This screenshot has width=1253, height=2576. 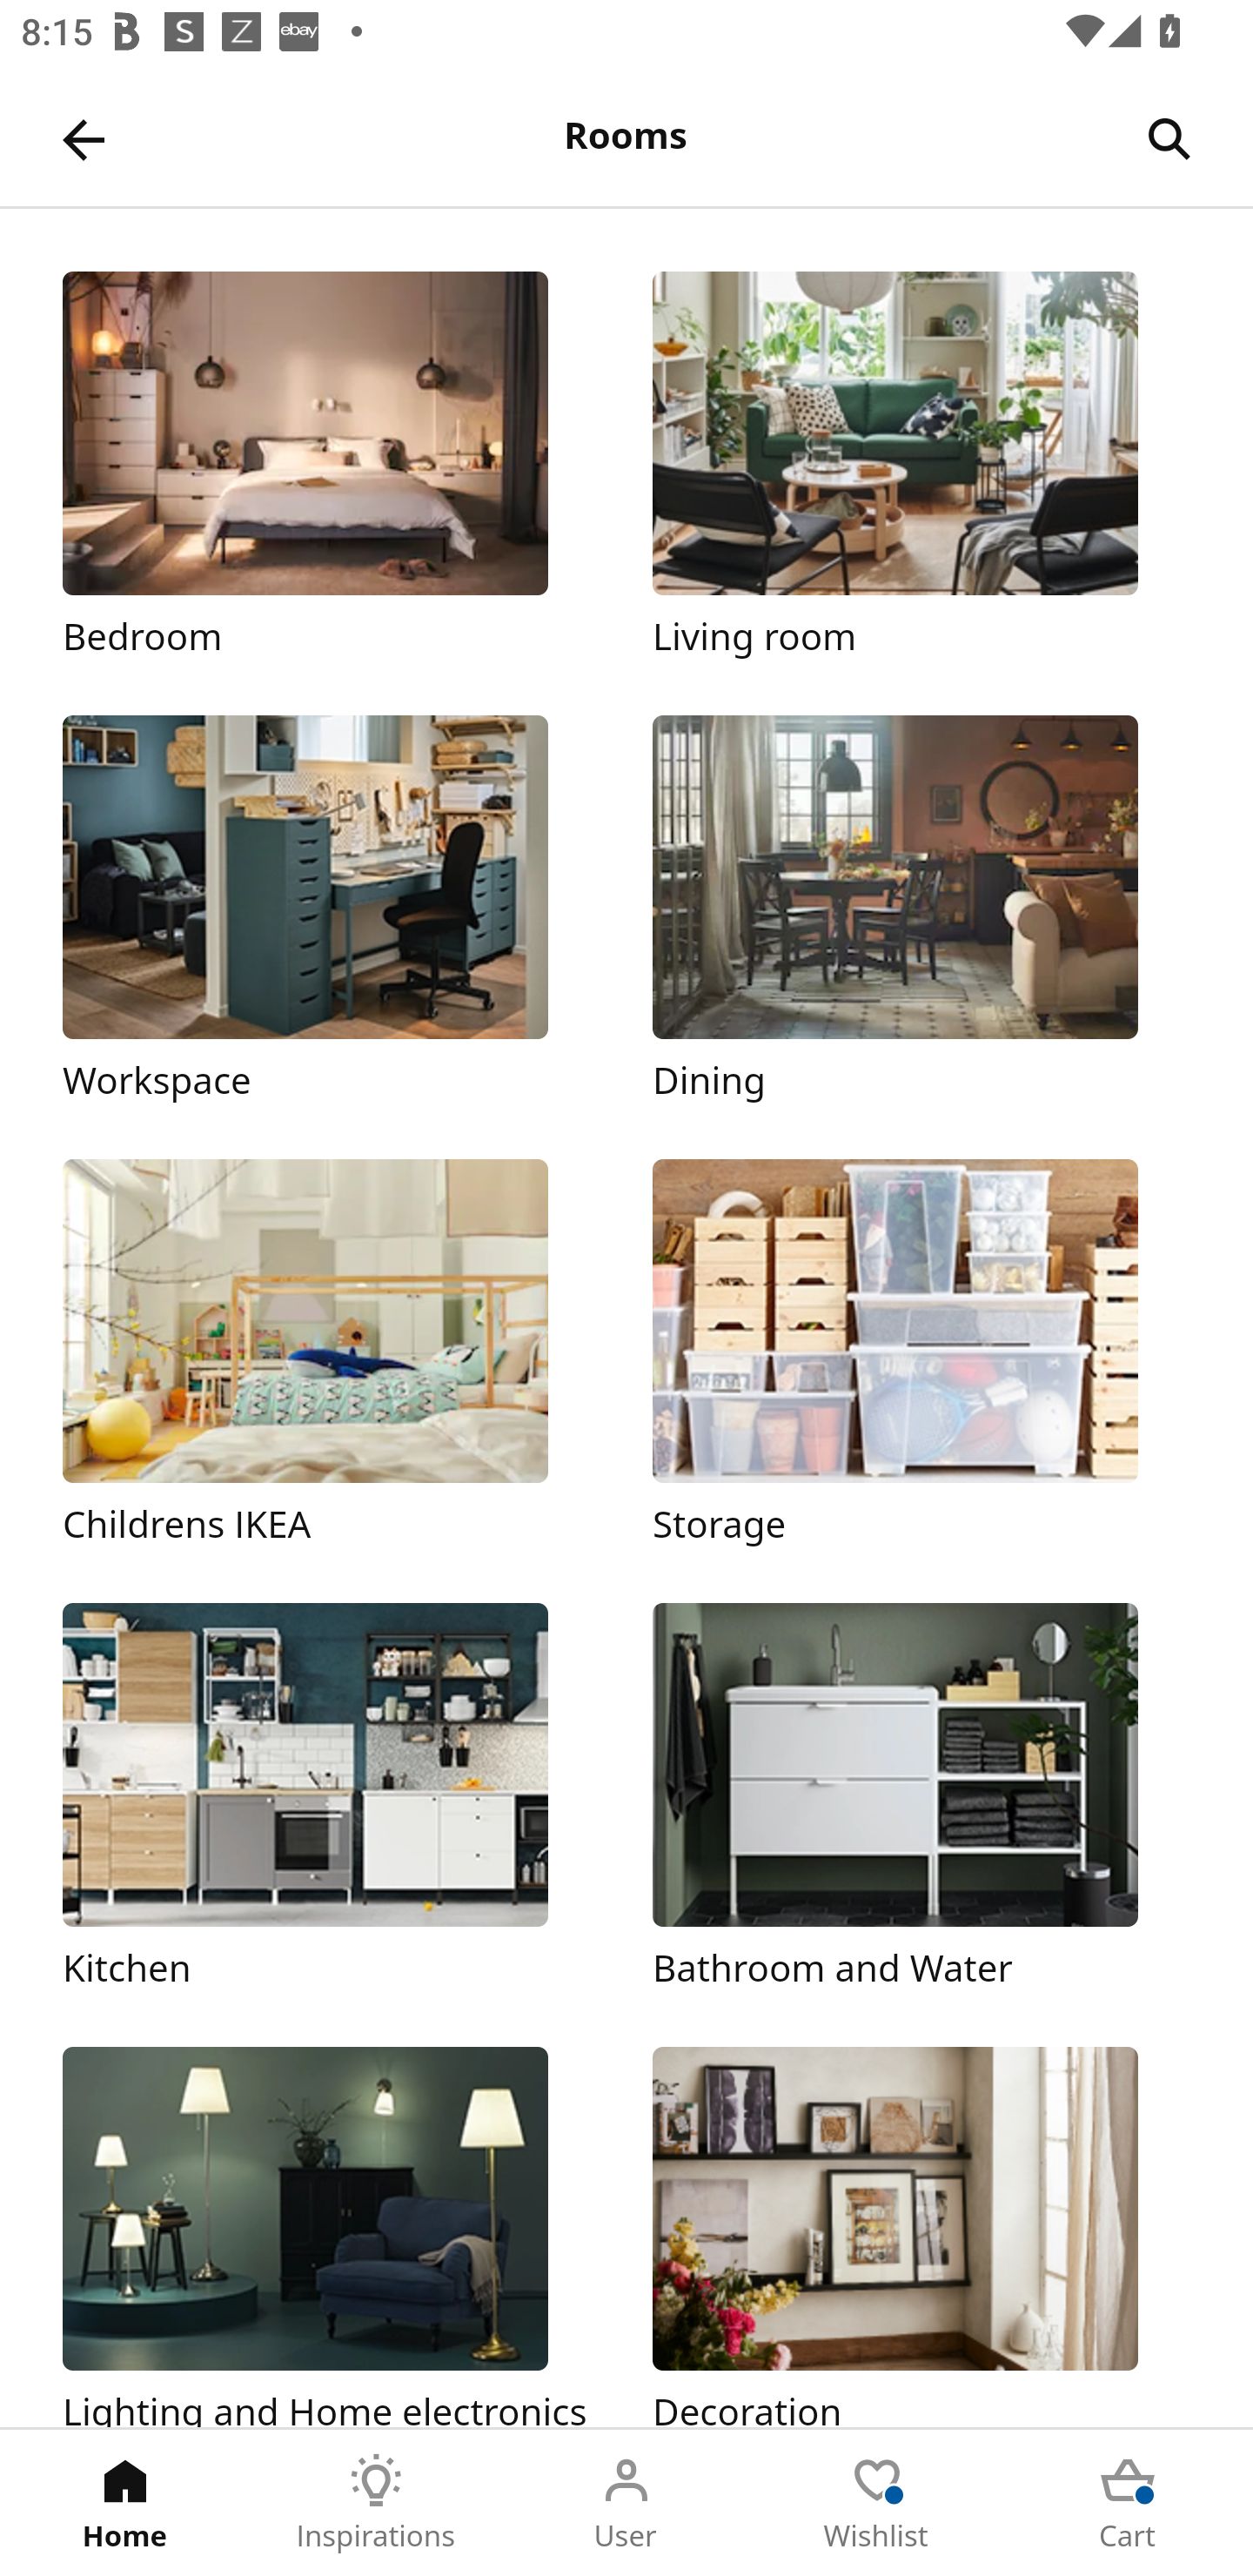 I want to click on User
Tab 3 of 5, so click(x=626, y=2503).